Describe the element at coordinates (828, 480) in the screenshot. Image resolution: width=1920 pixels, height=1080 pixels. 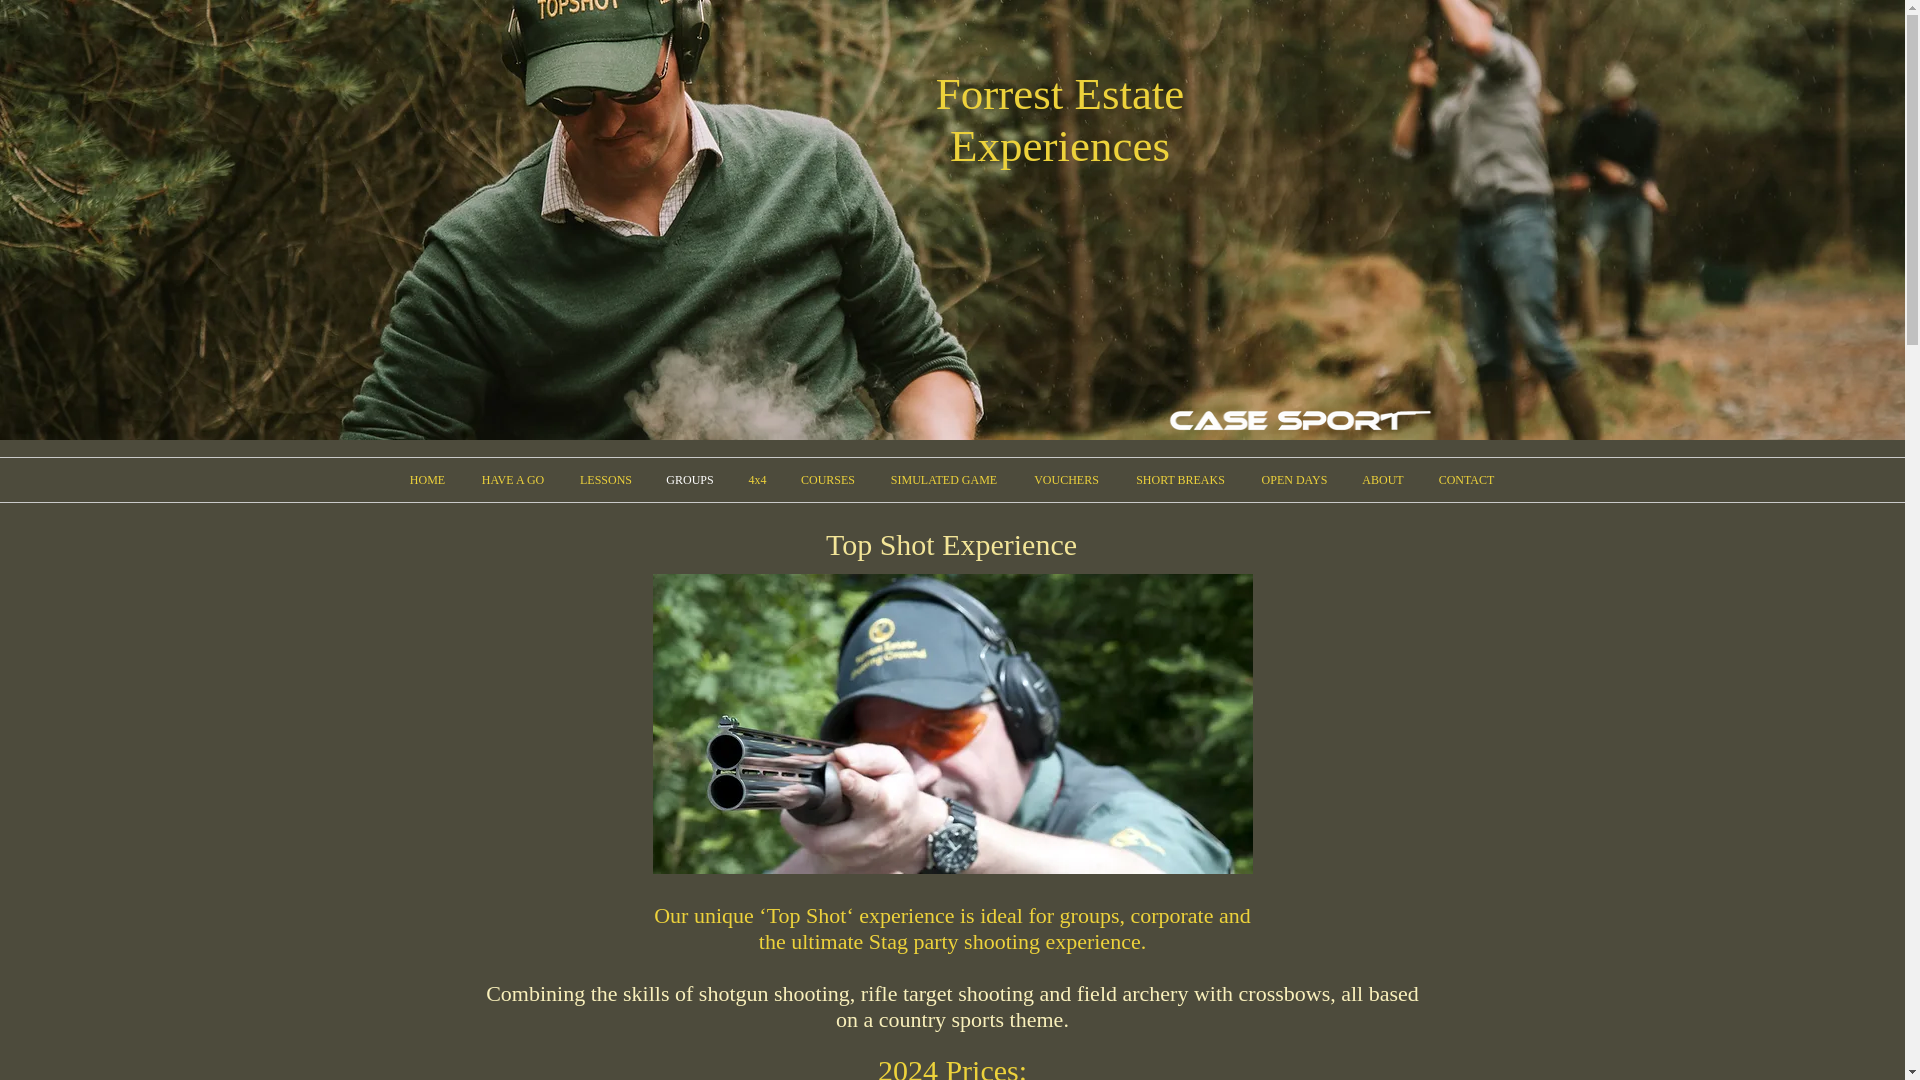
I see `COURSES` at that location.